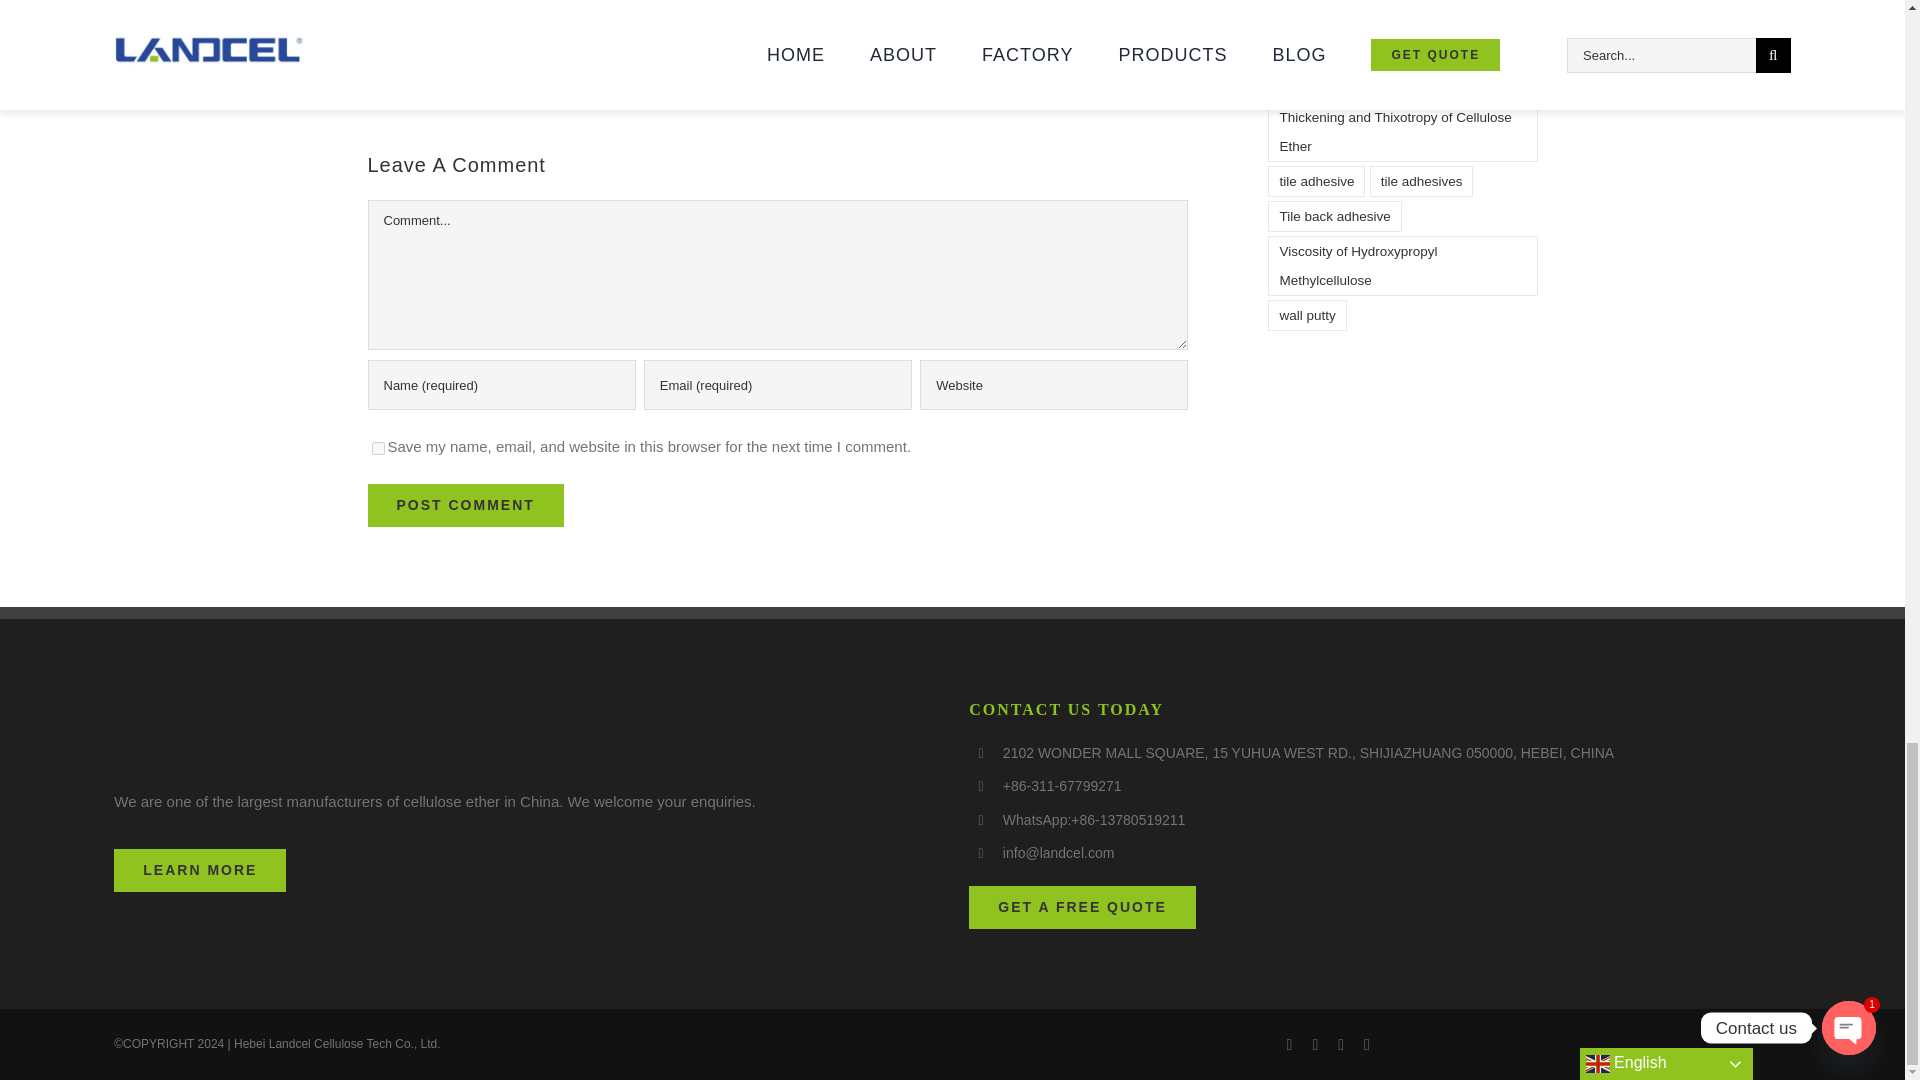  What do you see at coordinates (542, 66) in the screenshot?
I see `Are there hollows and cracks in the plaster?` at bounding box center [542, 66].